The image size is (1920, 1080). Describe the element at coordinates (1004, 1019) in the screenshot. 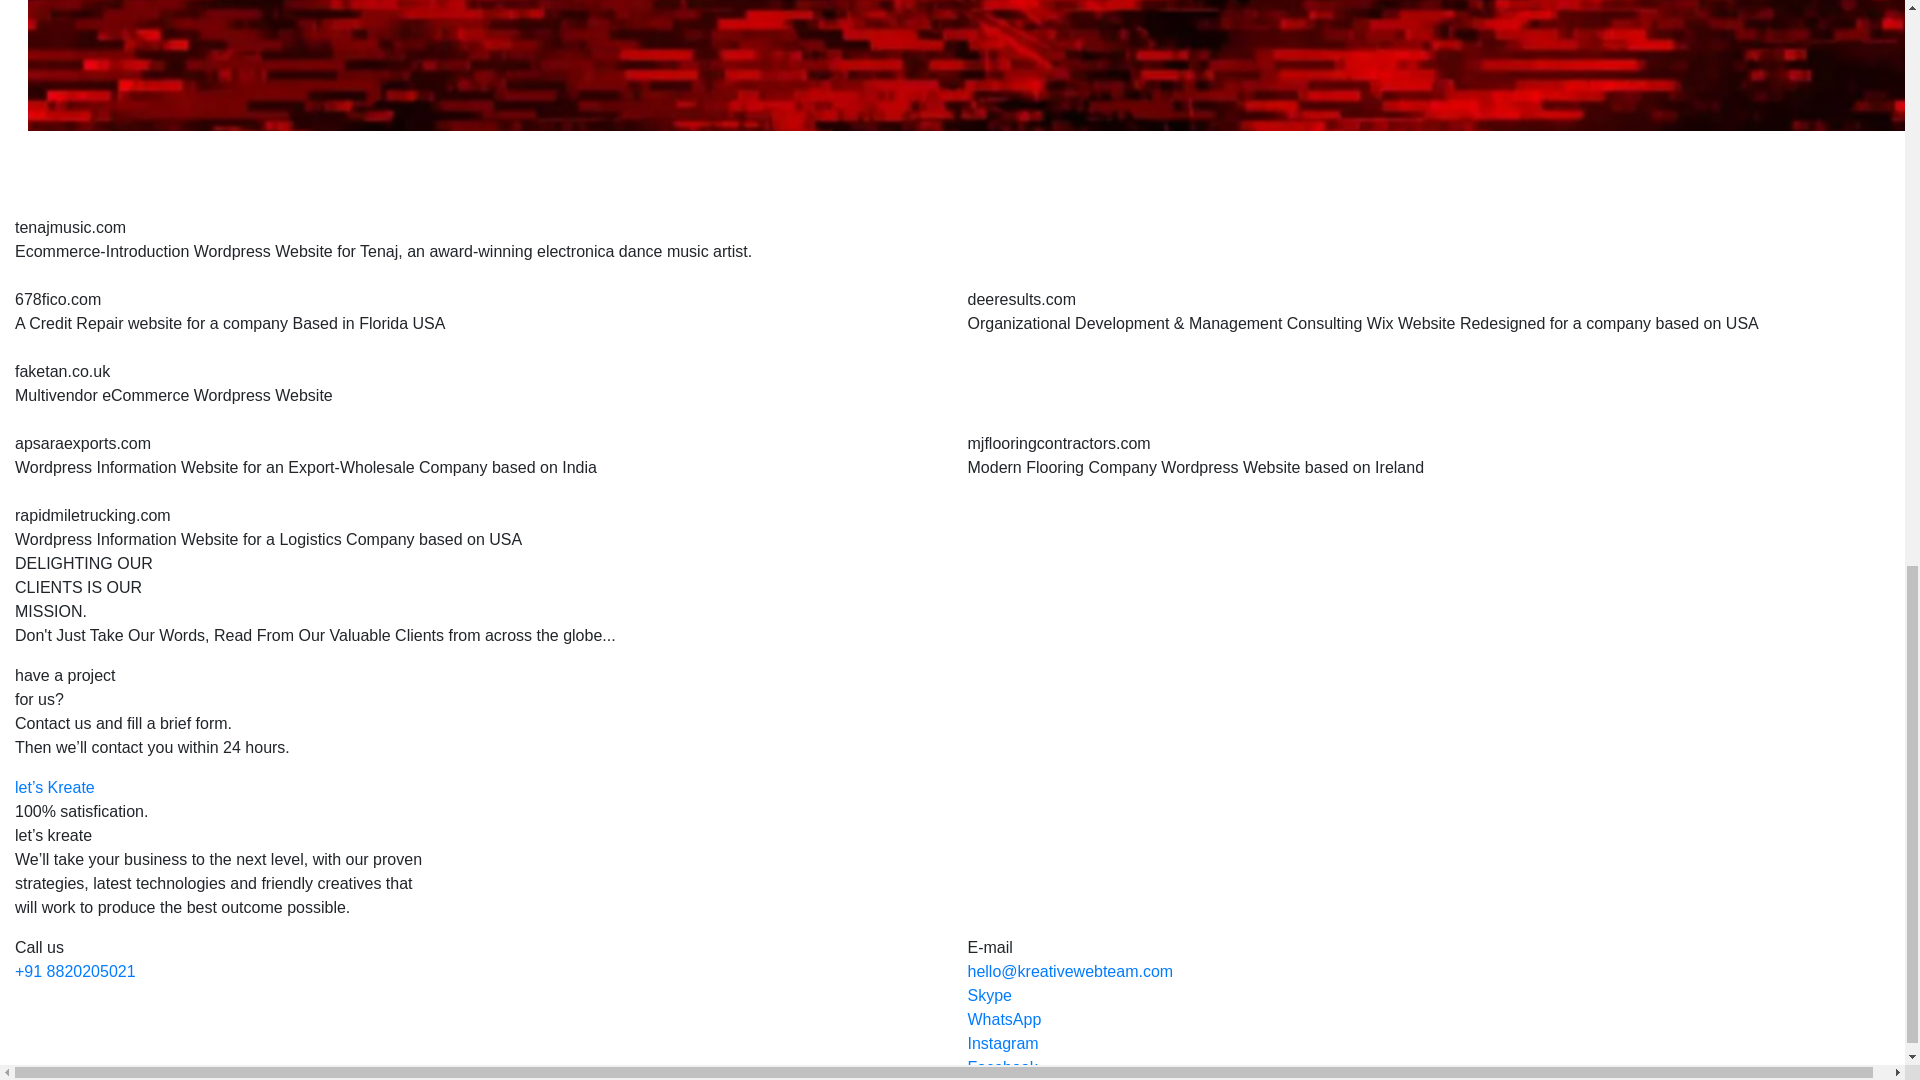

I see `WhatsApp` at that location.